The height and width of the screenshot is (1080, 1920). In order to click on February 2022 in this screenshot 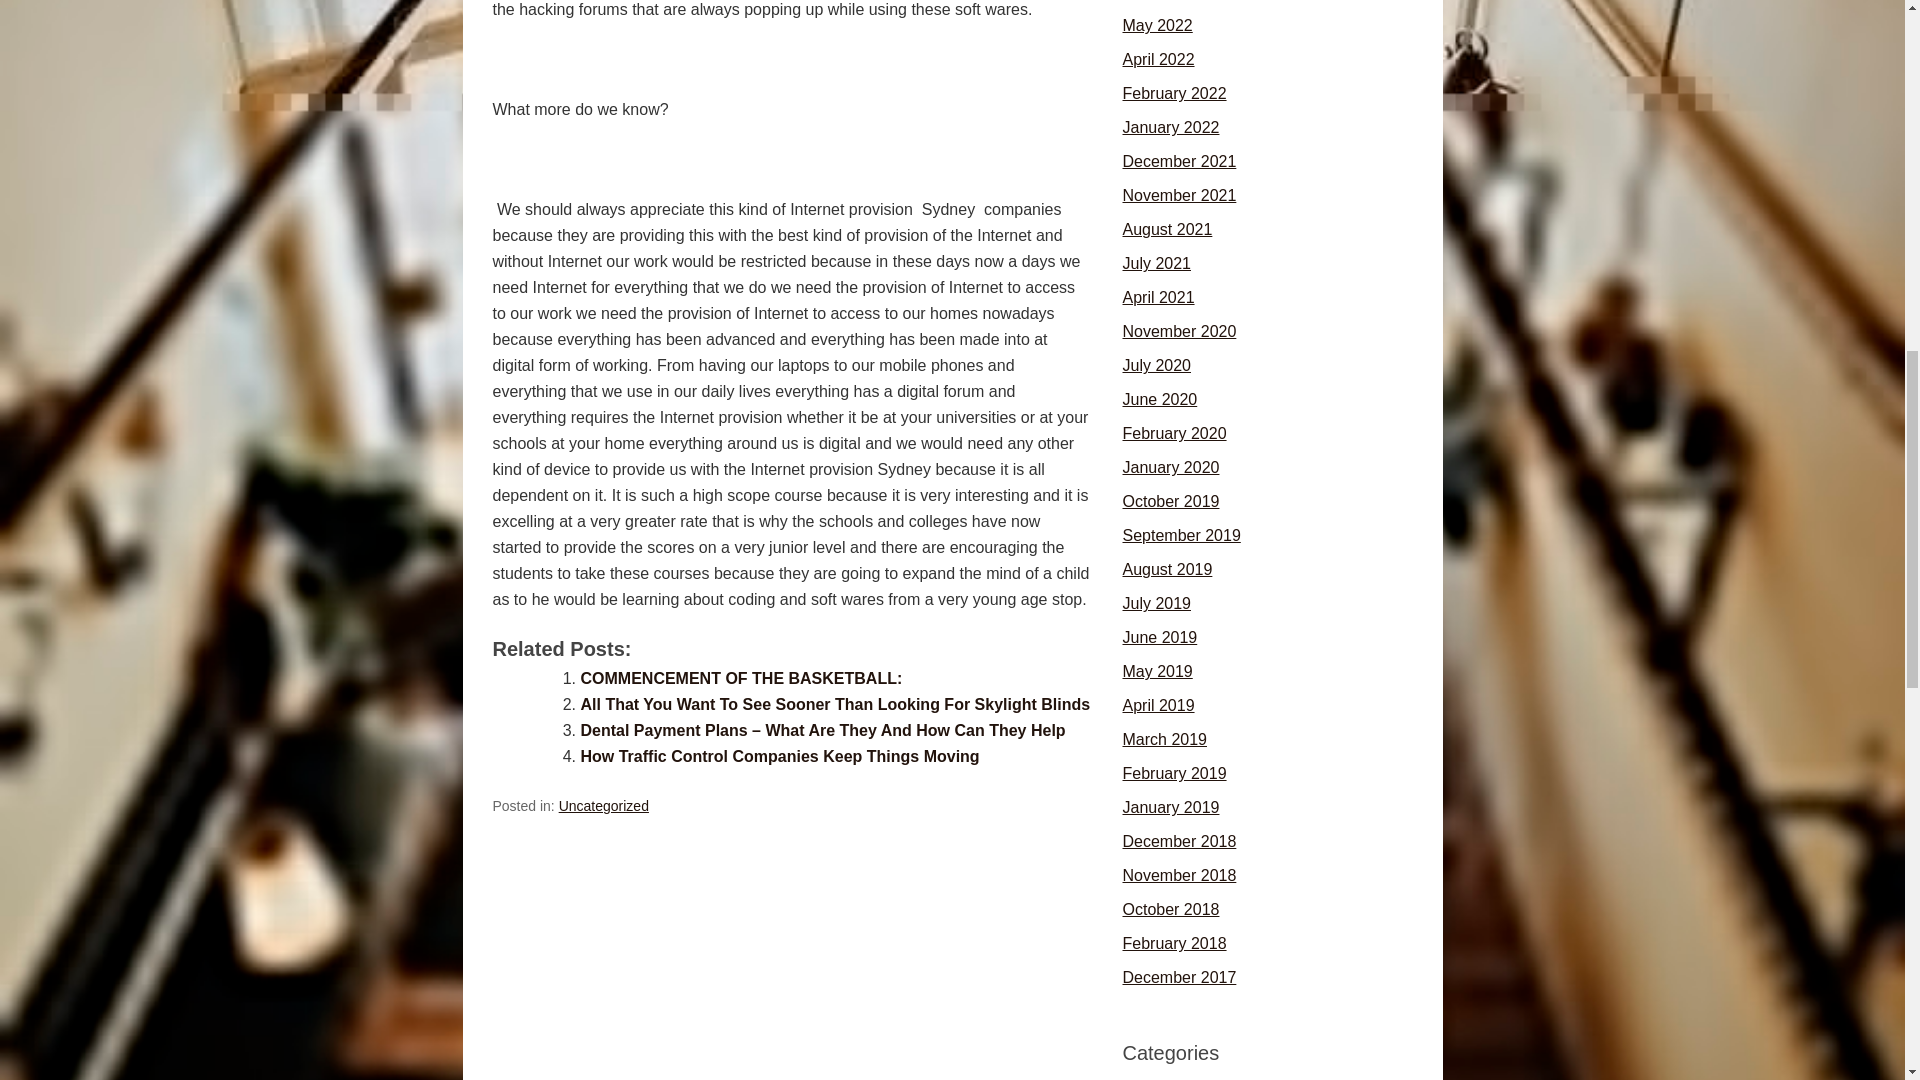, I will do `click(1174, 93)`.